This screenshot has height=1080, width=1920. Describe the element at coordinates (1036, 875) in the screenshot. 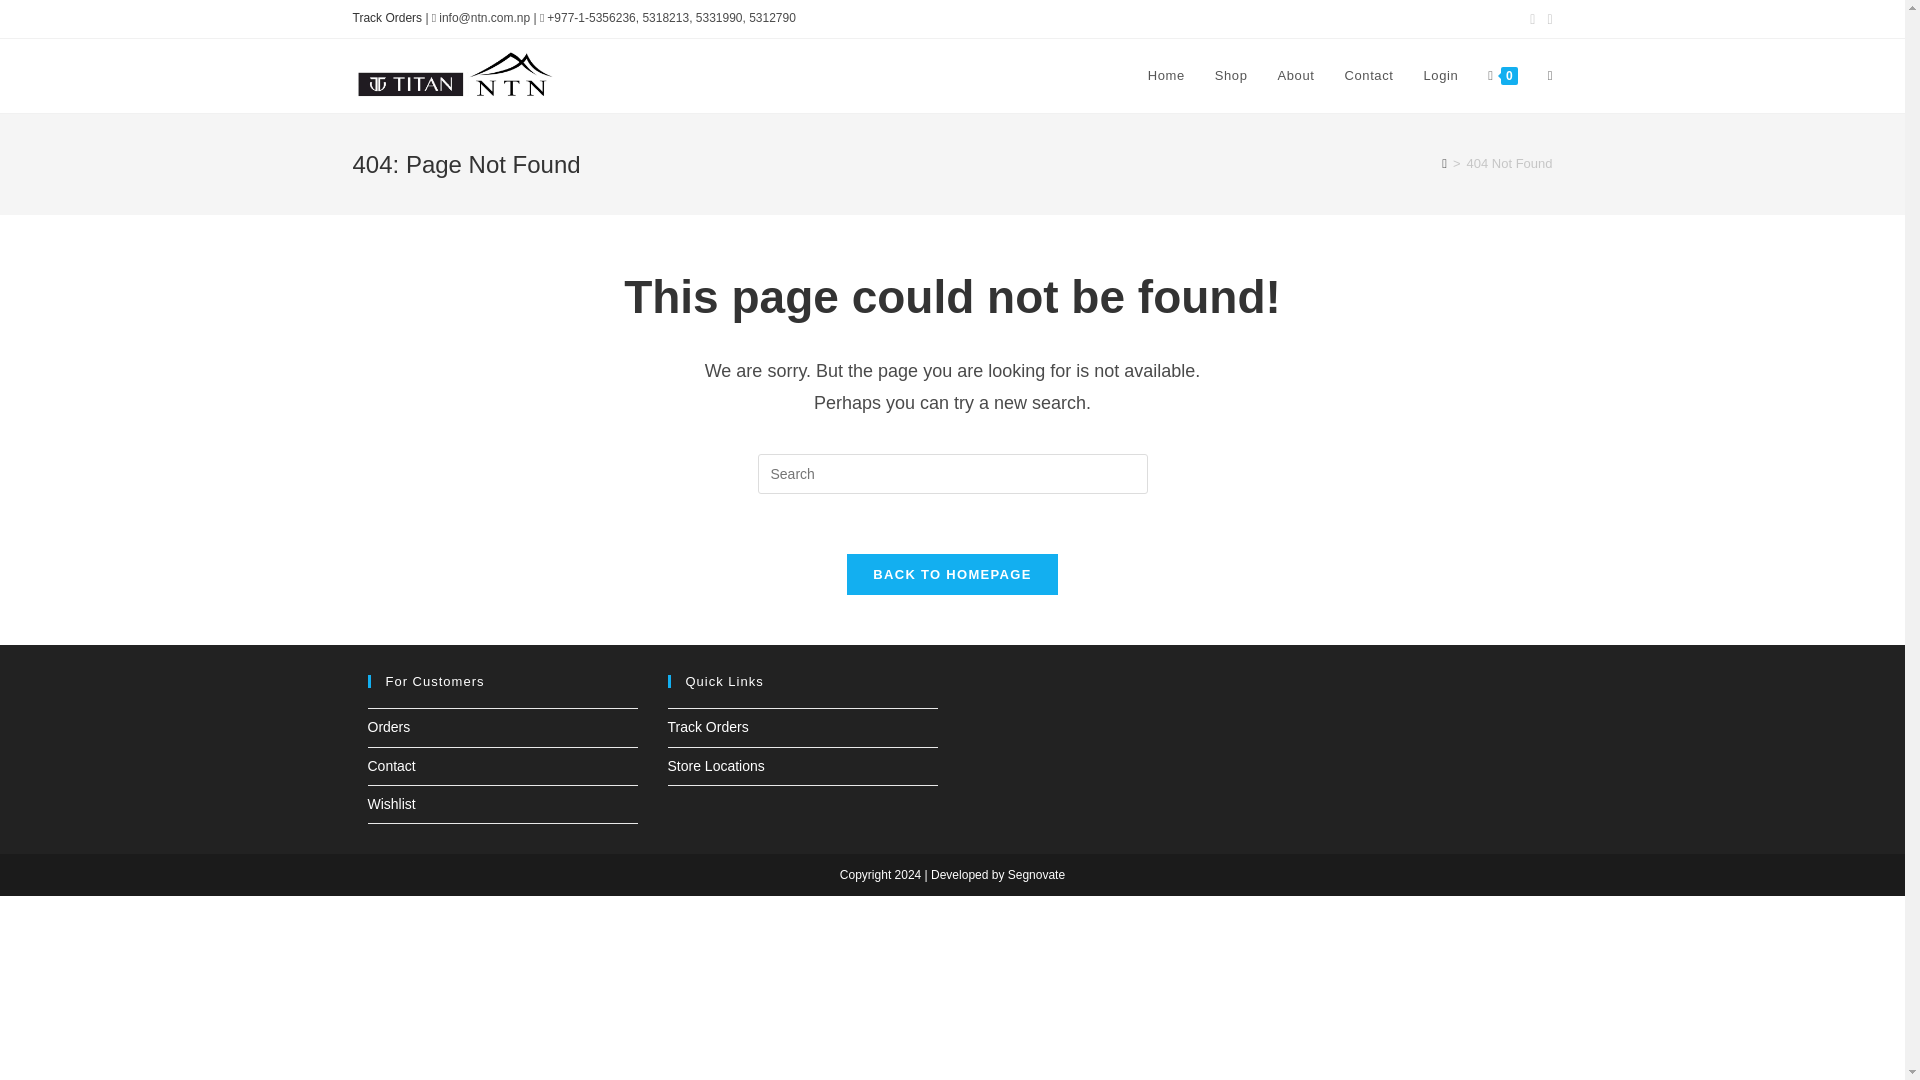

I see `Segnovate` at that location.